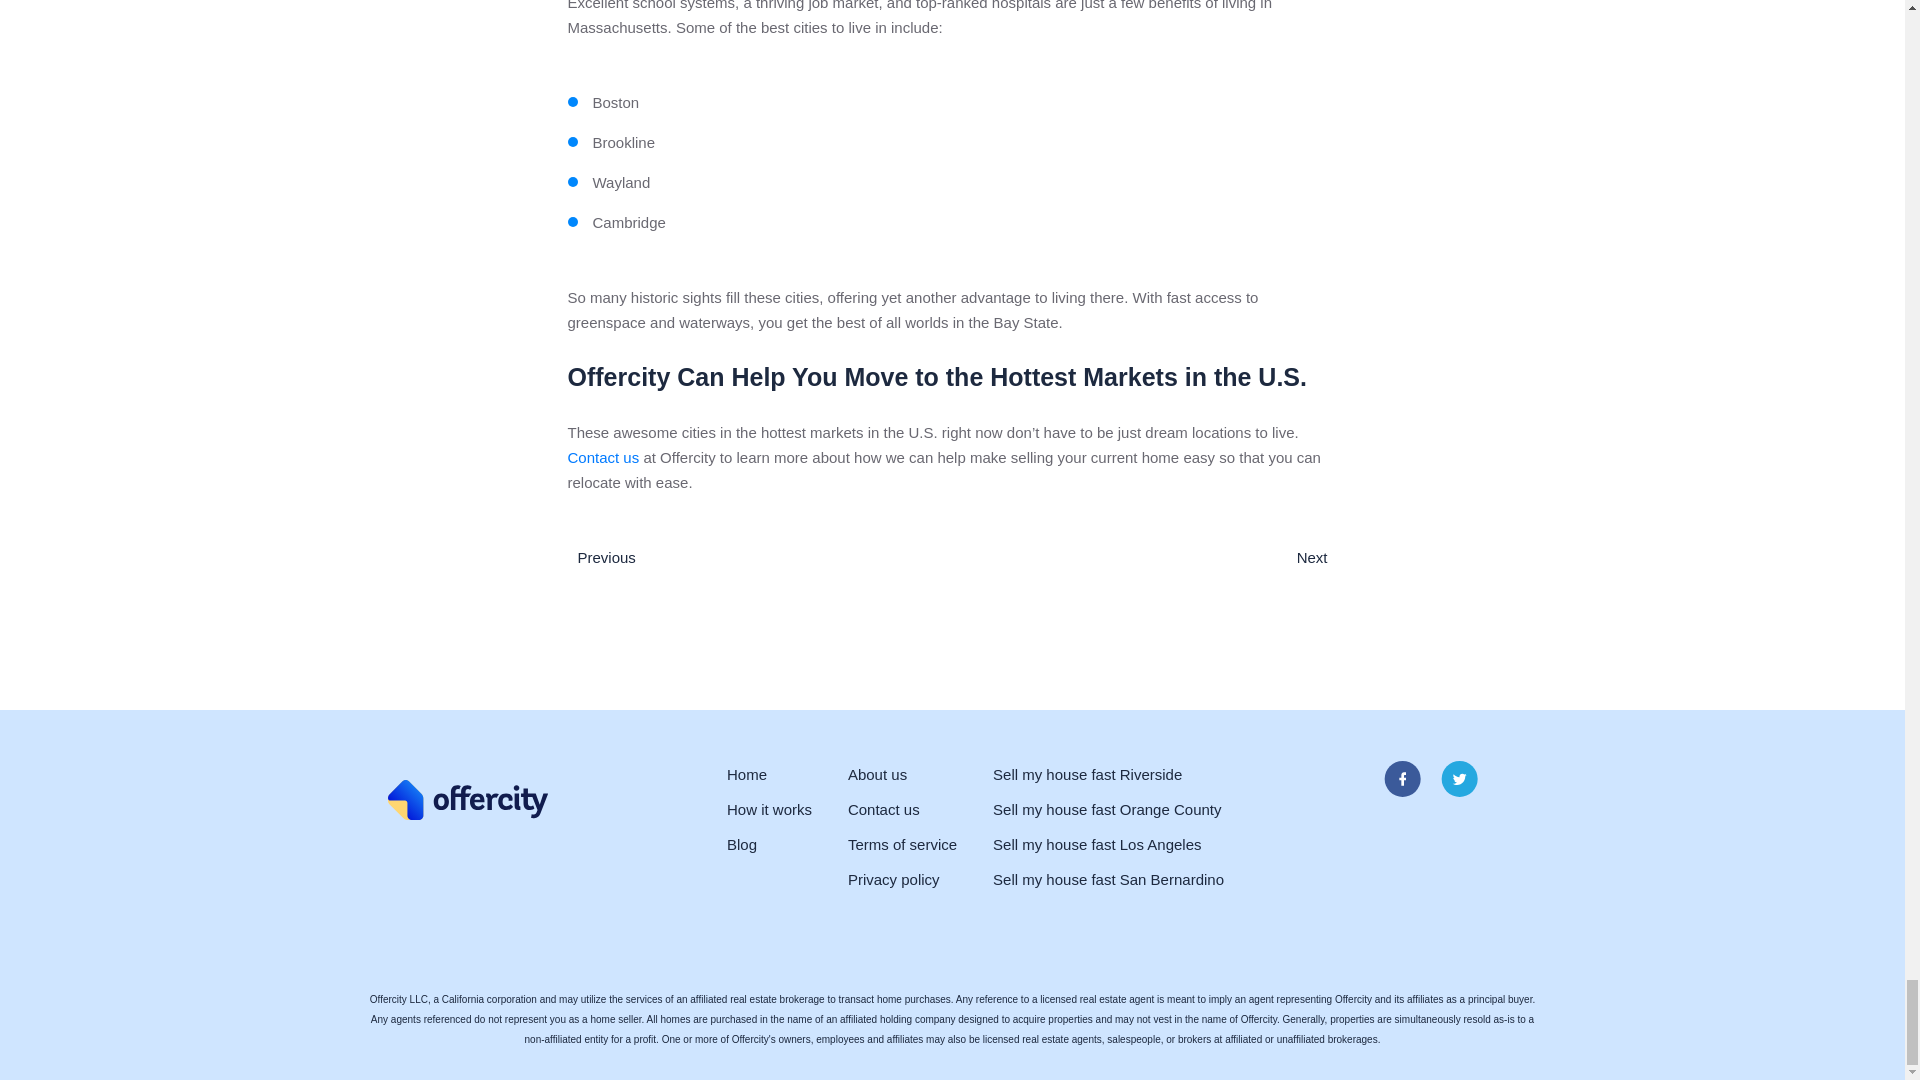  What do you see at coordinates (1108, 880) in the screenshot?
I see `Sell my house fast San Bernardino` at bounding box center [1108, 880].